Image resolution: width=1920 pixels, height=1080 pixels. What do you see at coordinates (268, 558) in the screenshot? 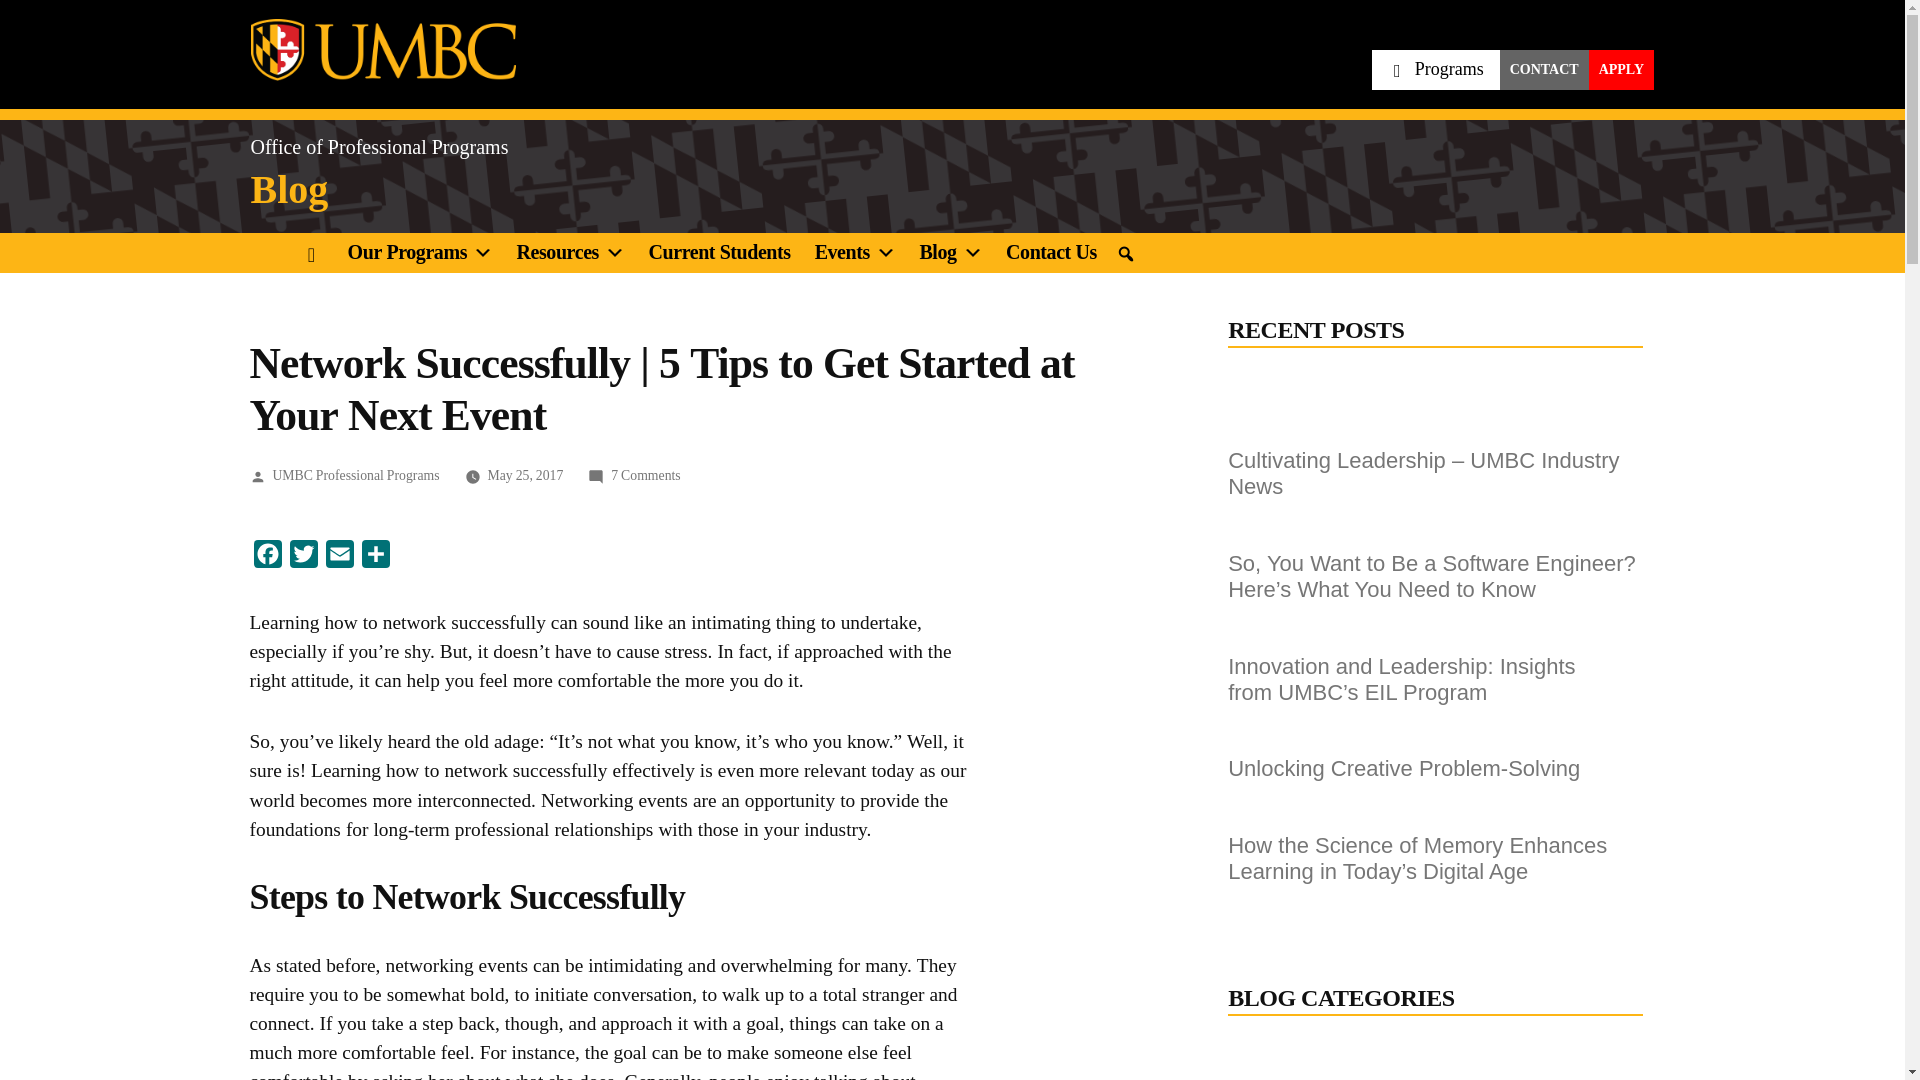
I see `Facebook` at bounding box center [268, 558].